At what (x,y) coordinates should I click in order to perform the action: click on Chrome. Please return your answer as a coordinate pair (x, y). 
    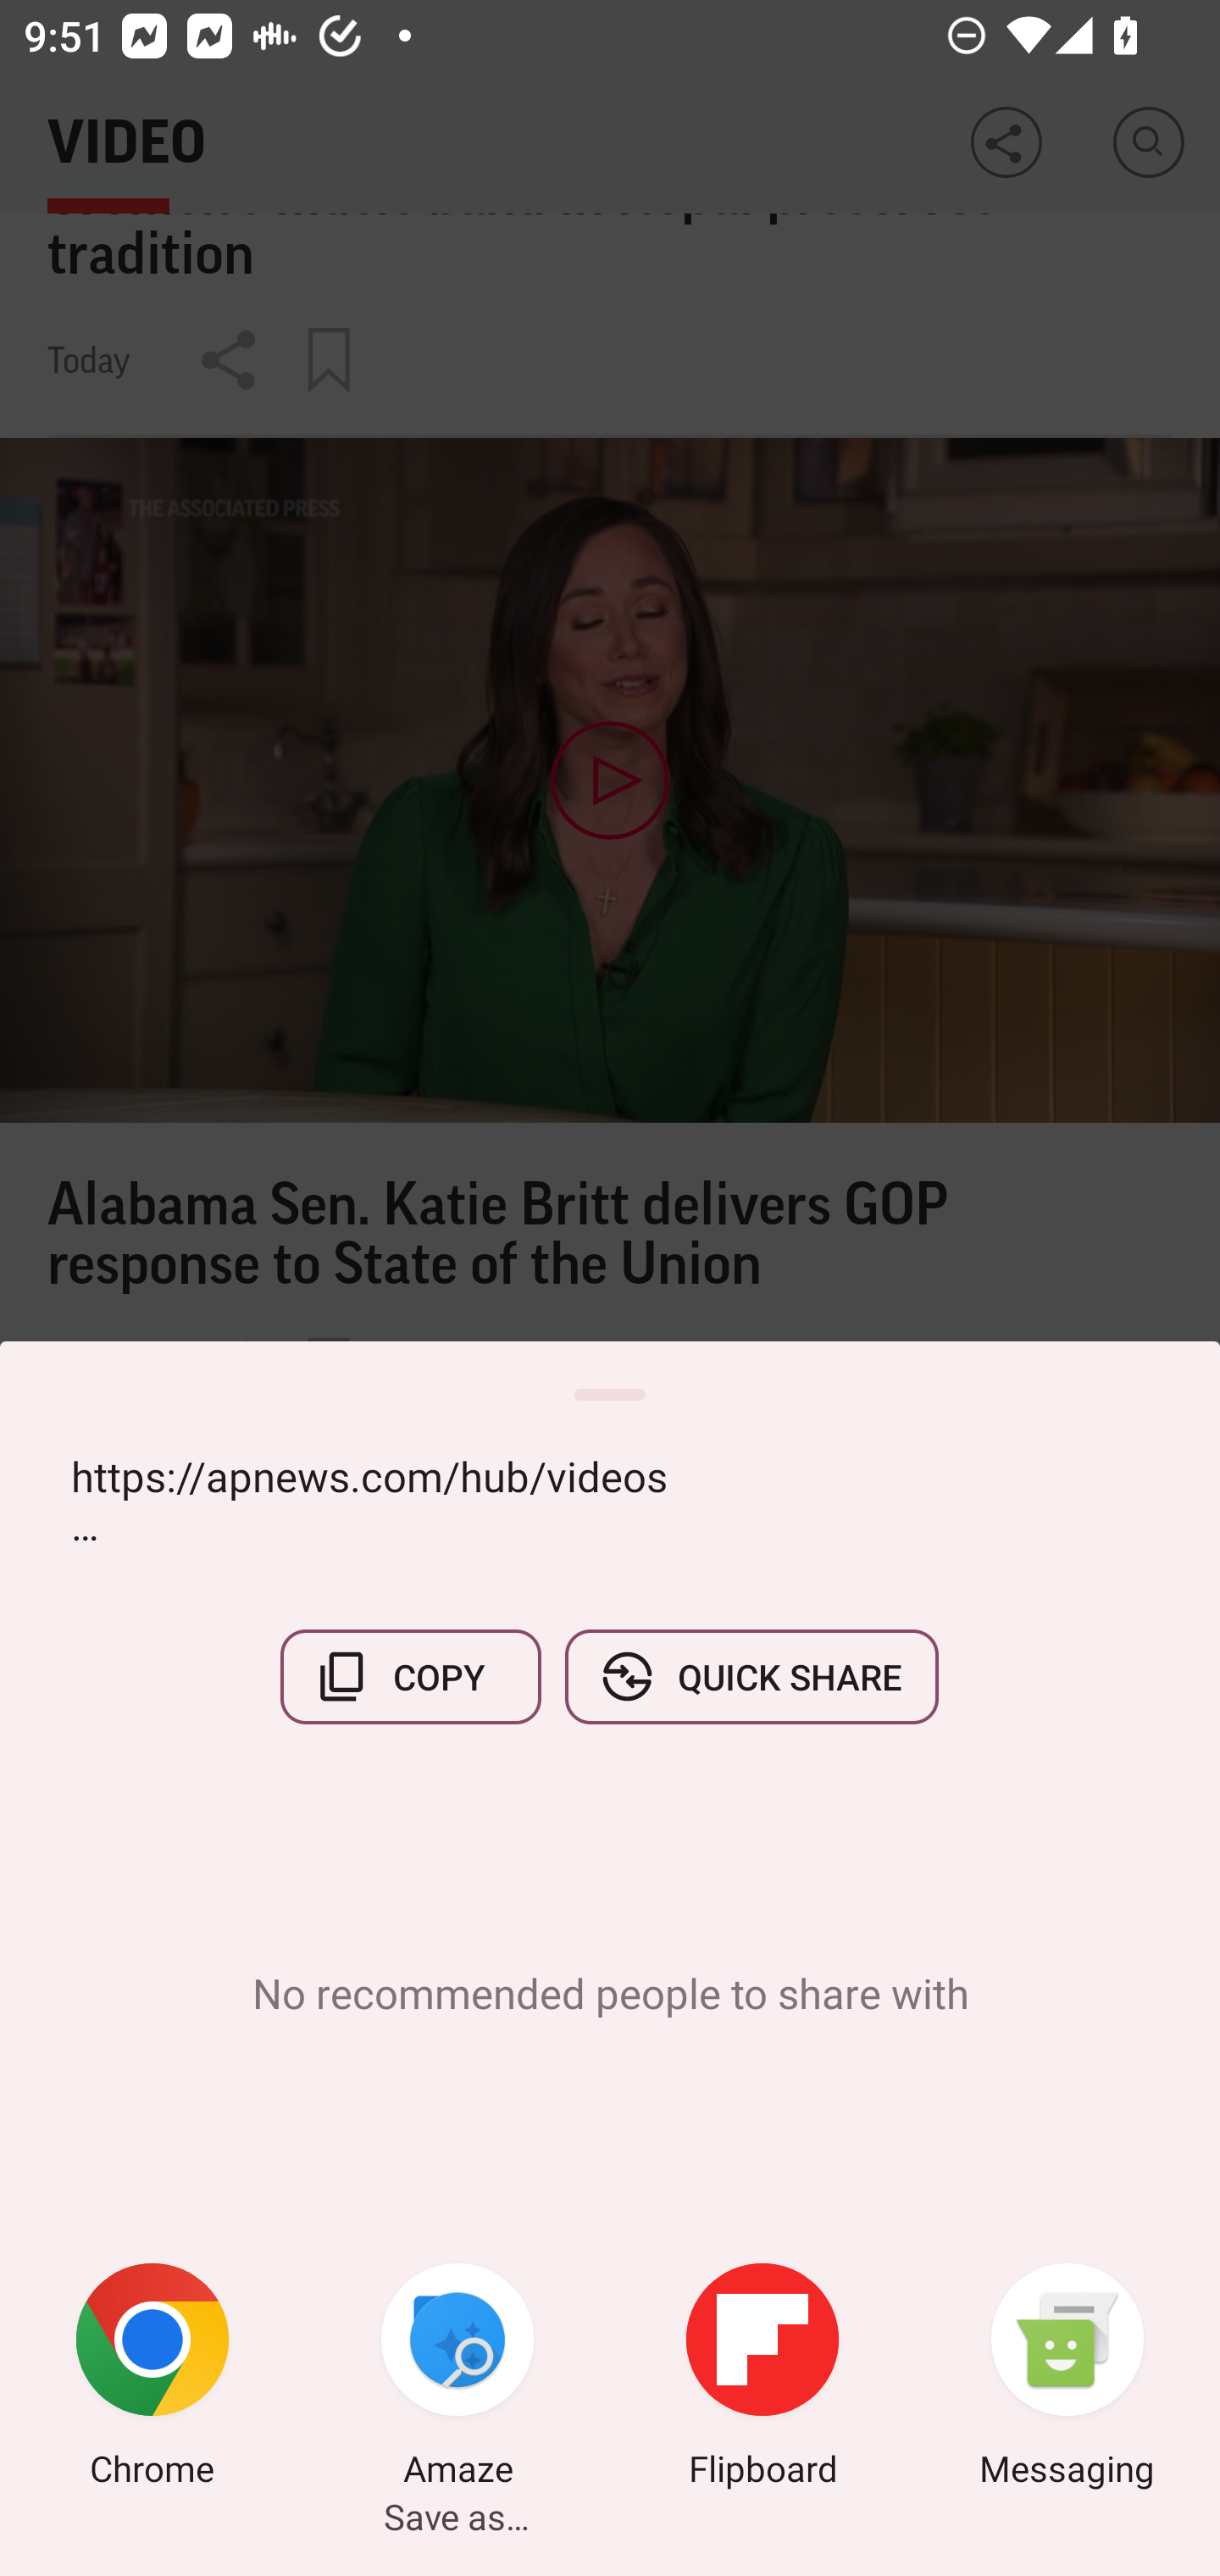
    Looking at the image, I should click on (152, 2379).